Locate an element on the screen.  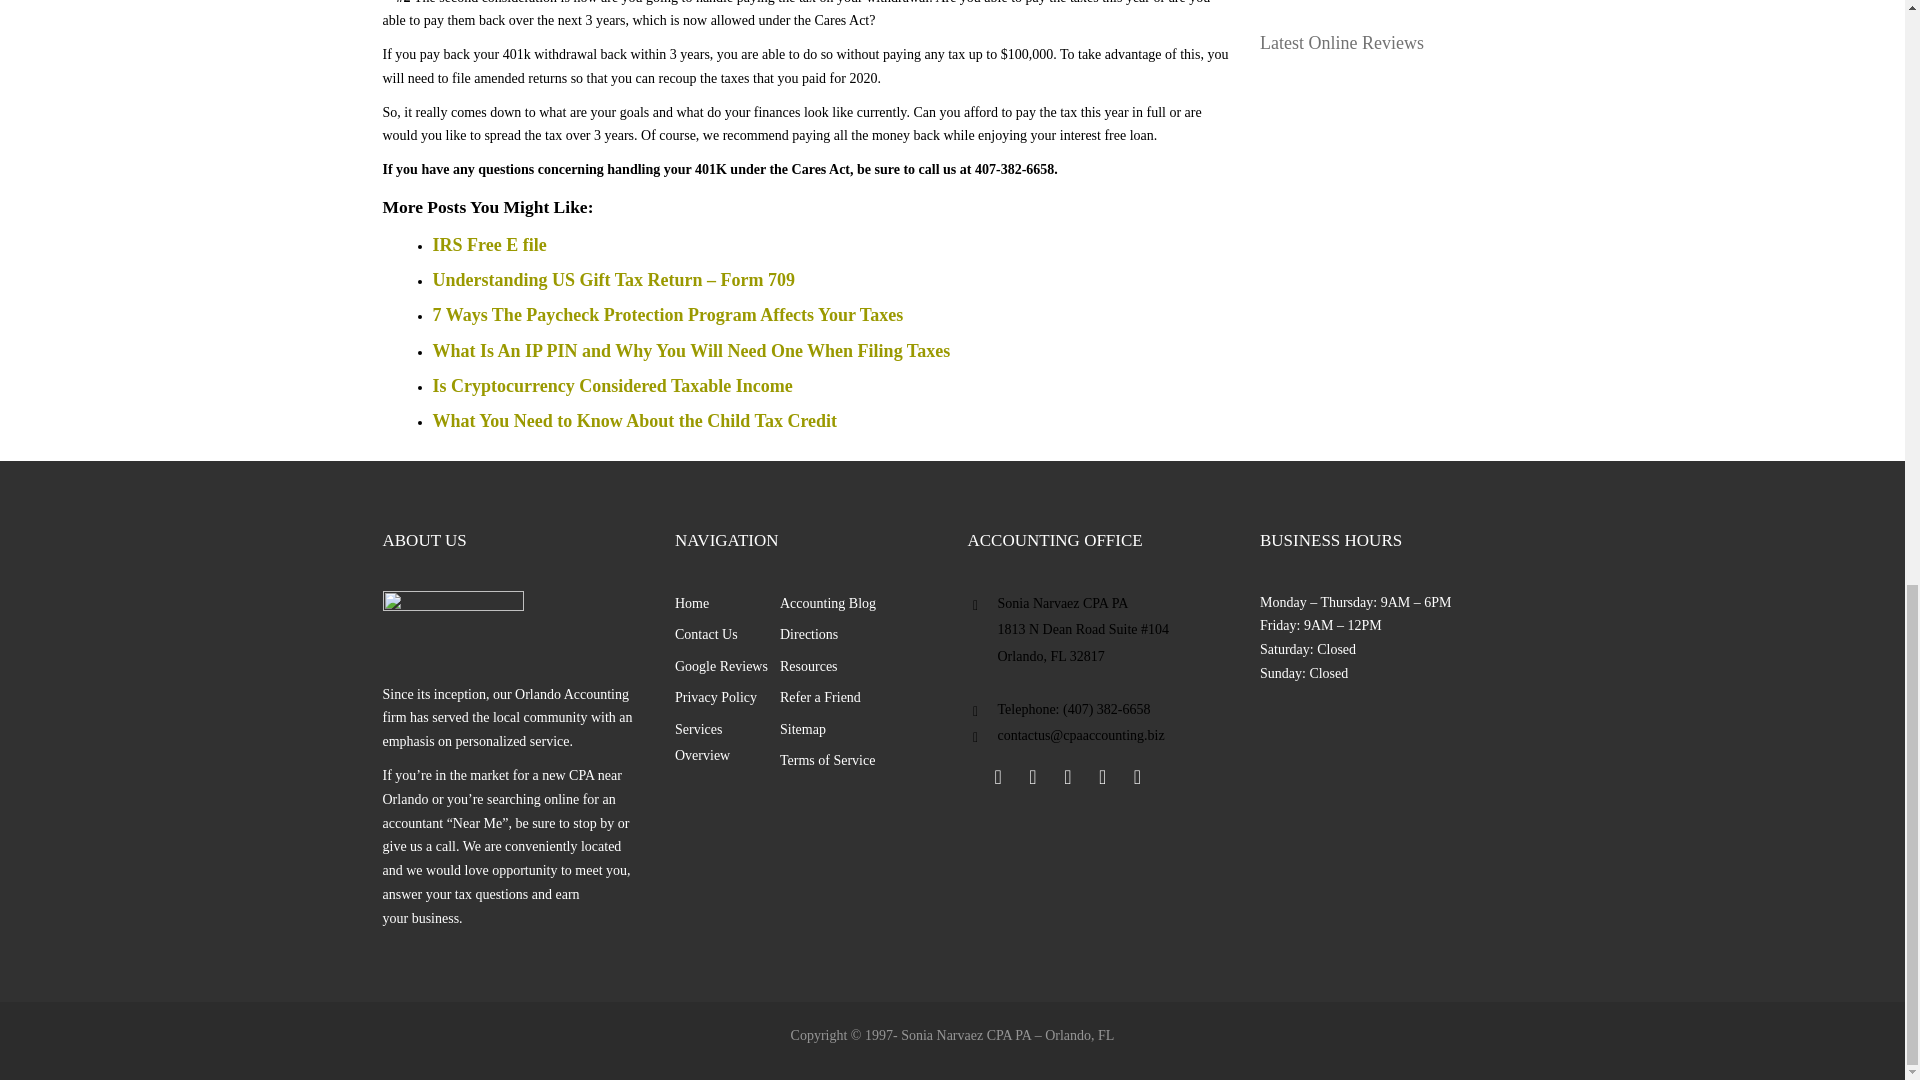
7 Ways The Paycheck Protection Program Affects Your Taxes is located at coordinates (667, 314).